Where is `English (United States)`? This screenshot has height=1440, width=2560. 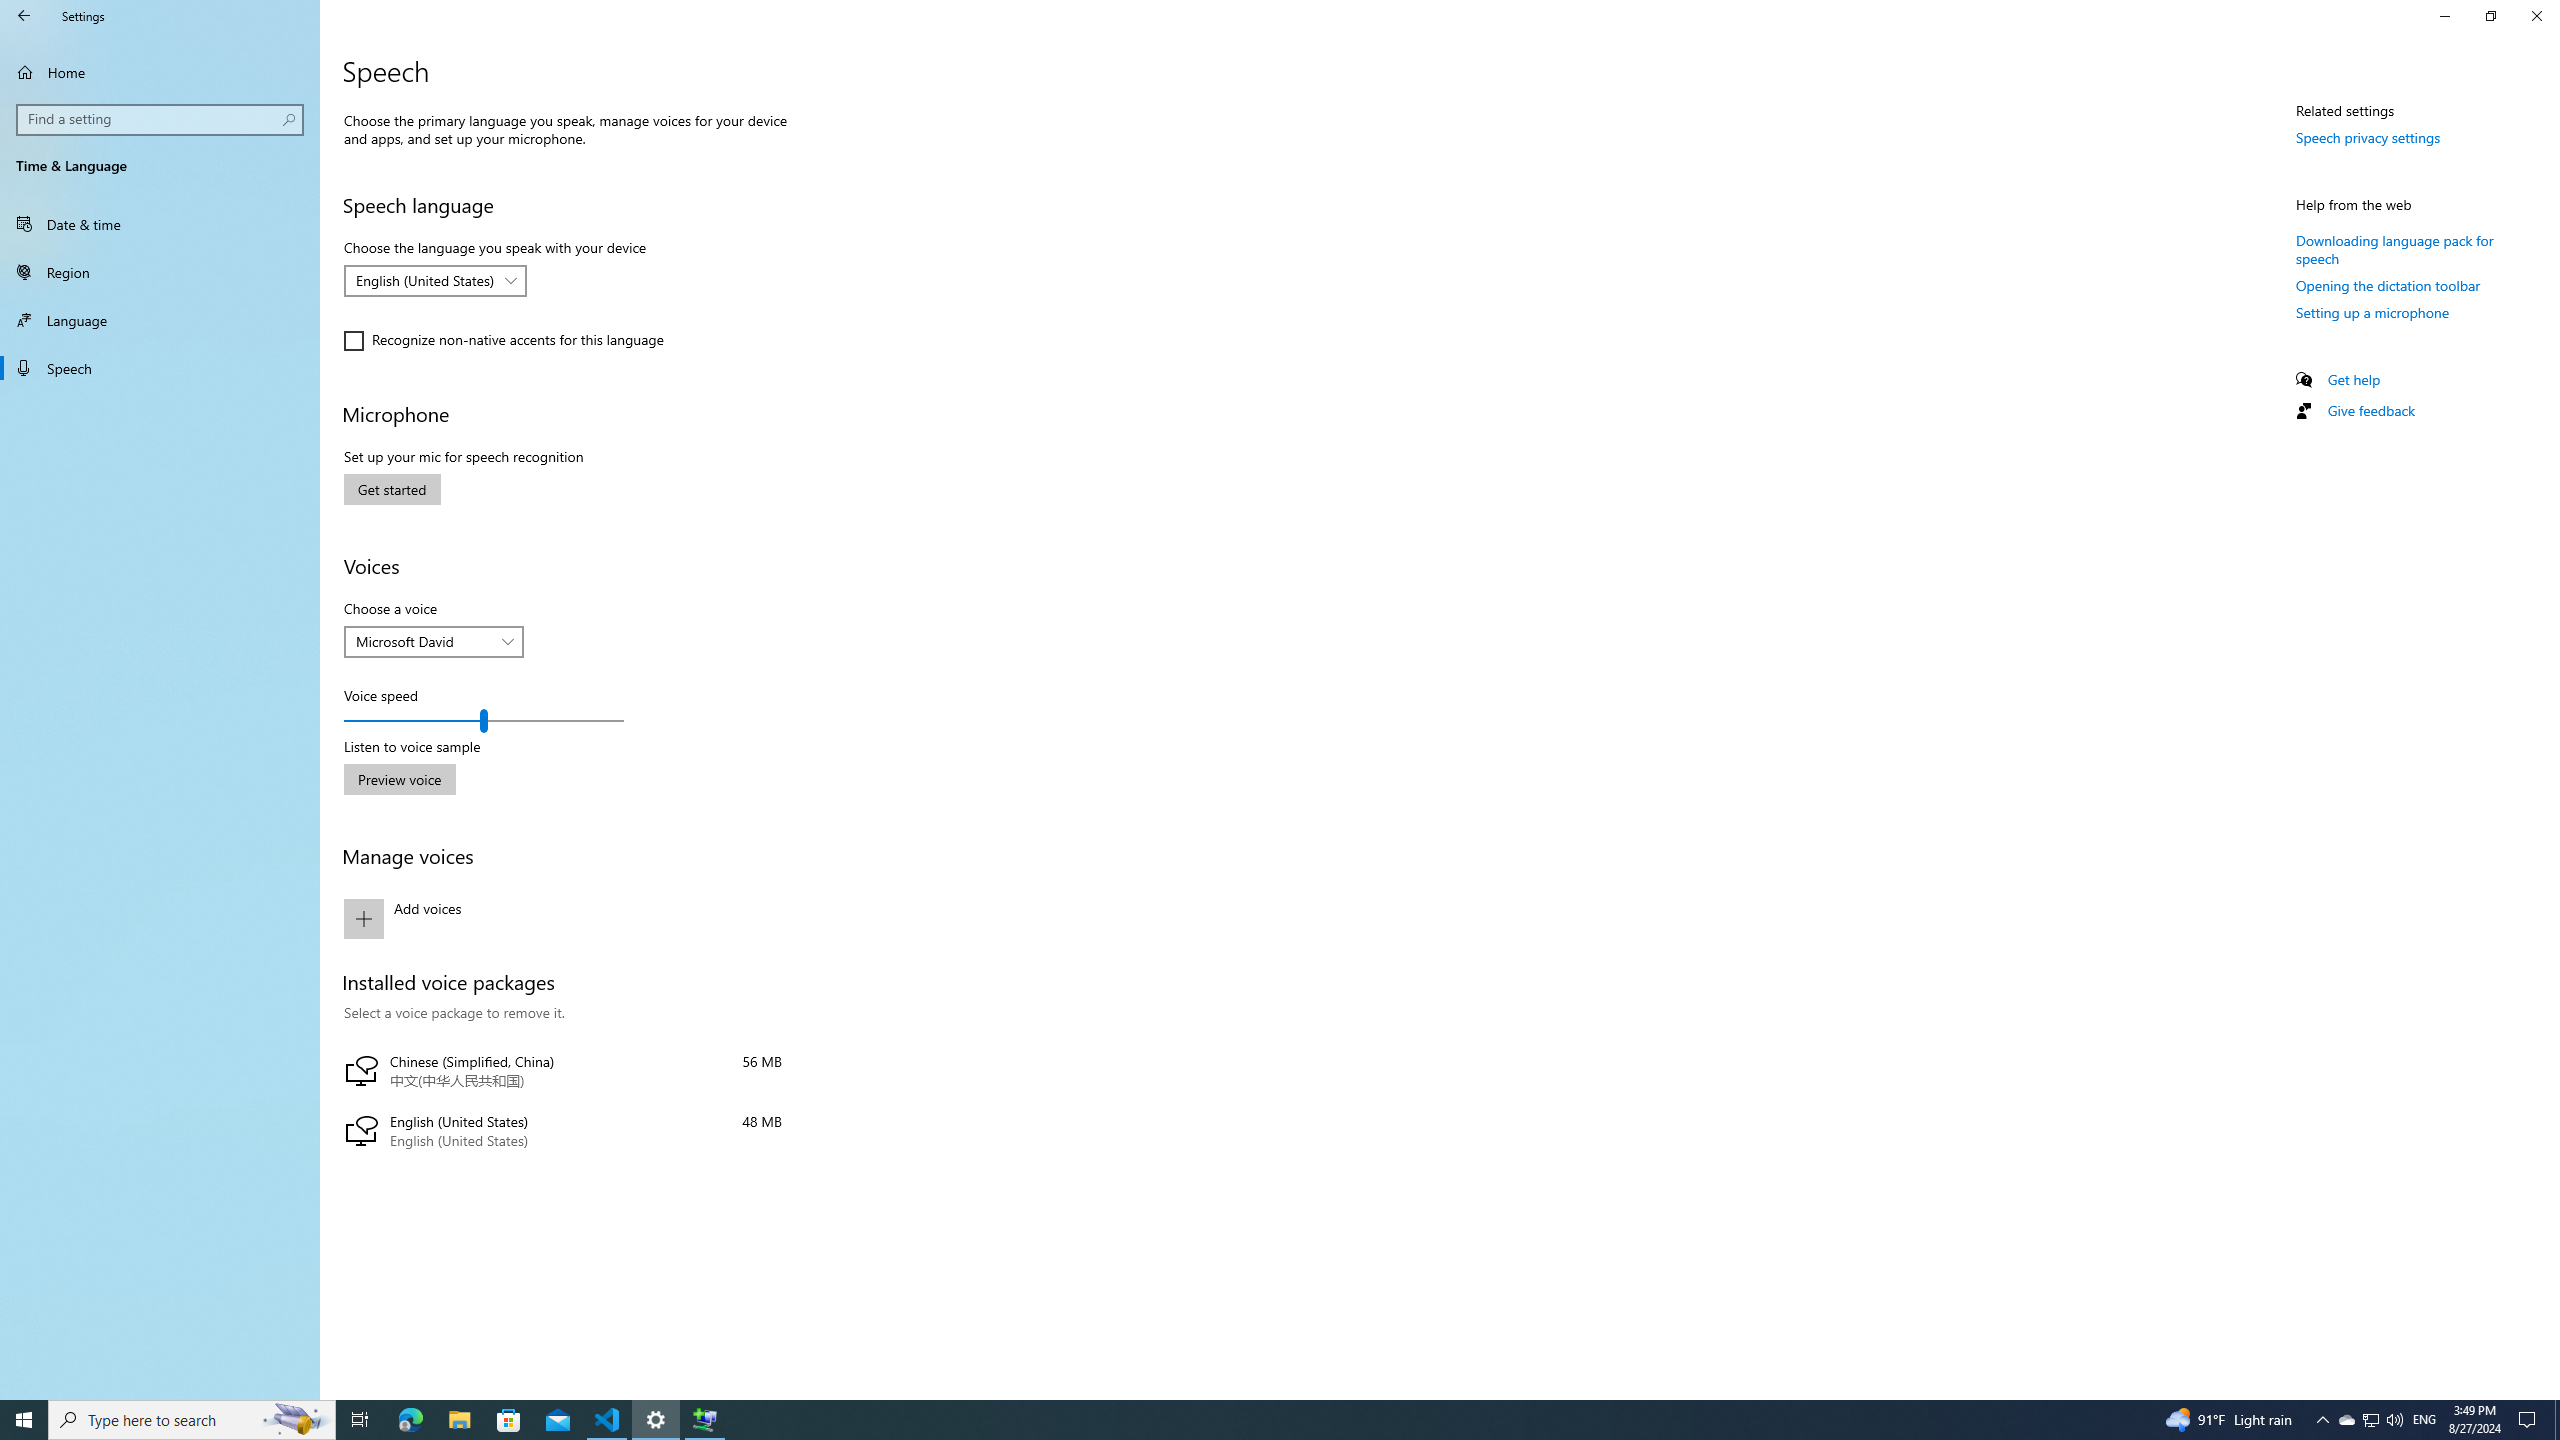 English (United States) is located at coordinates (424, 280).